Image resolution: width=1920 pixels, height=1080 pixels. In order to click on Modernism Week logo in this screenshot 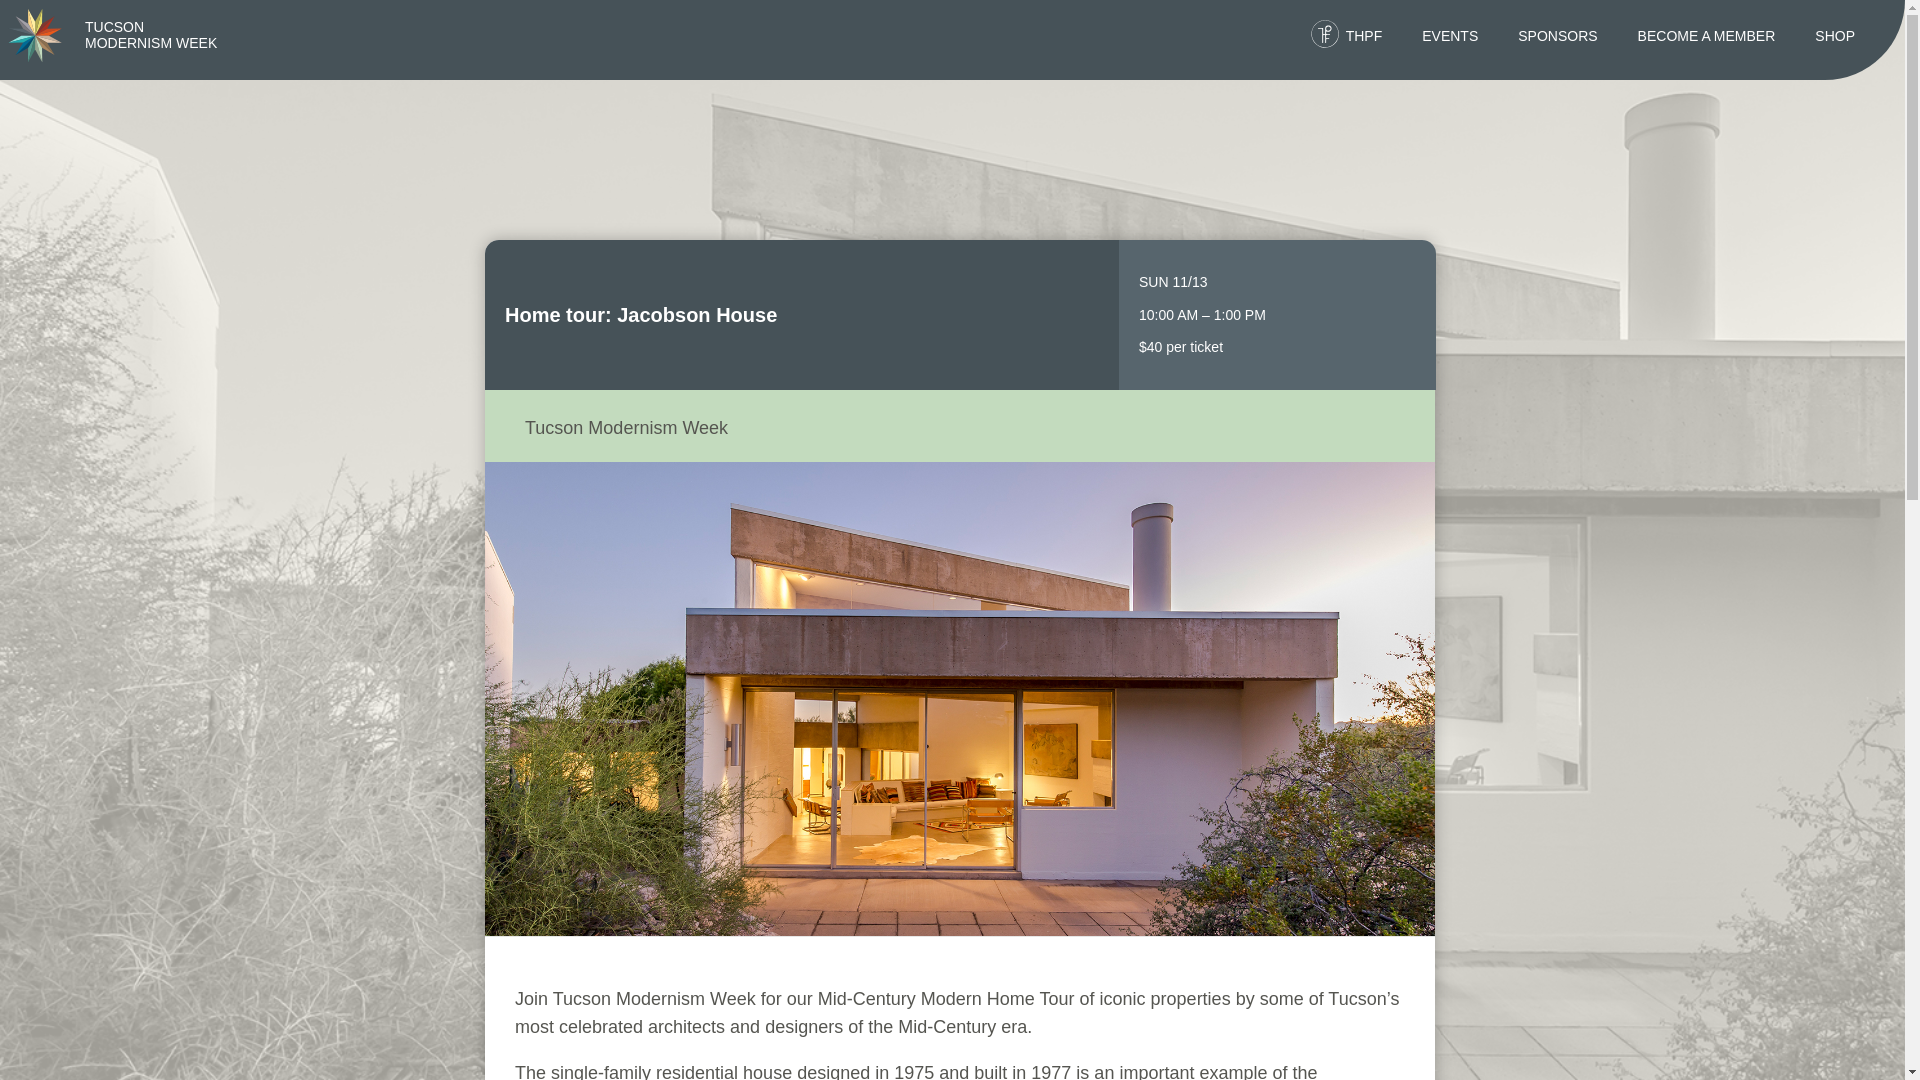, I will do `click(150, 34)`.